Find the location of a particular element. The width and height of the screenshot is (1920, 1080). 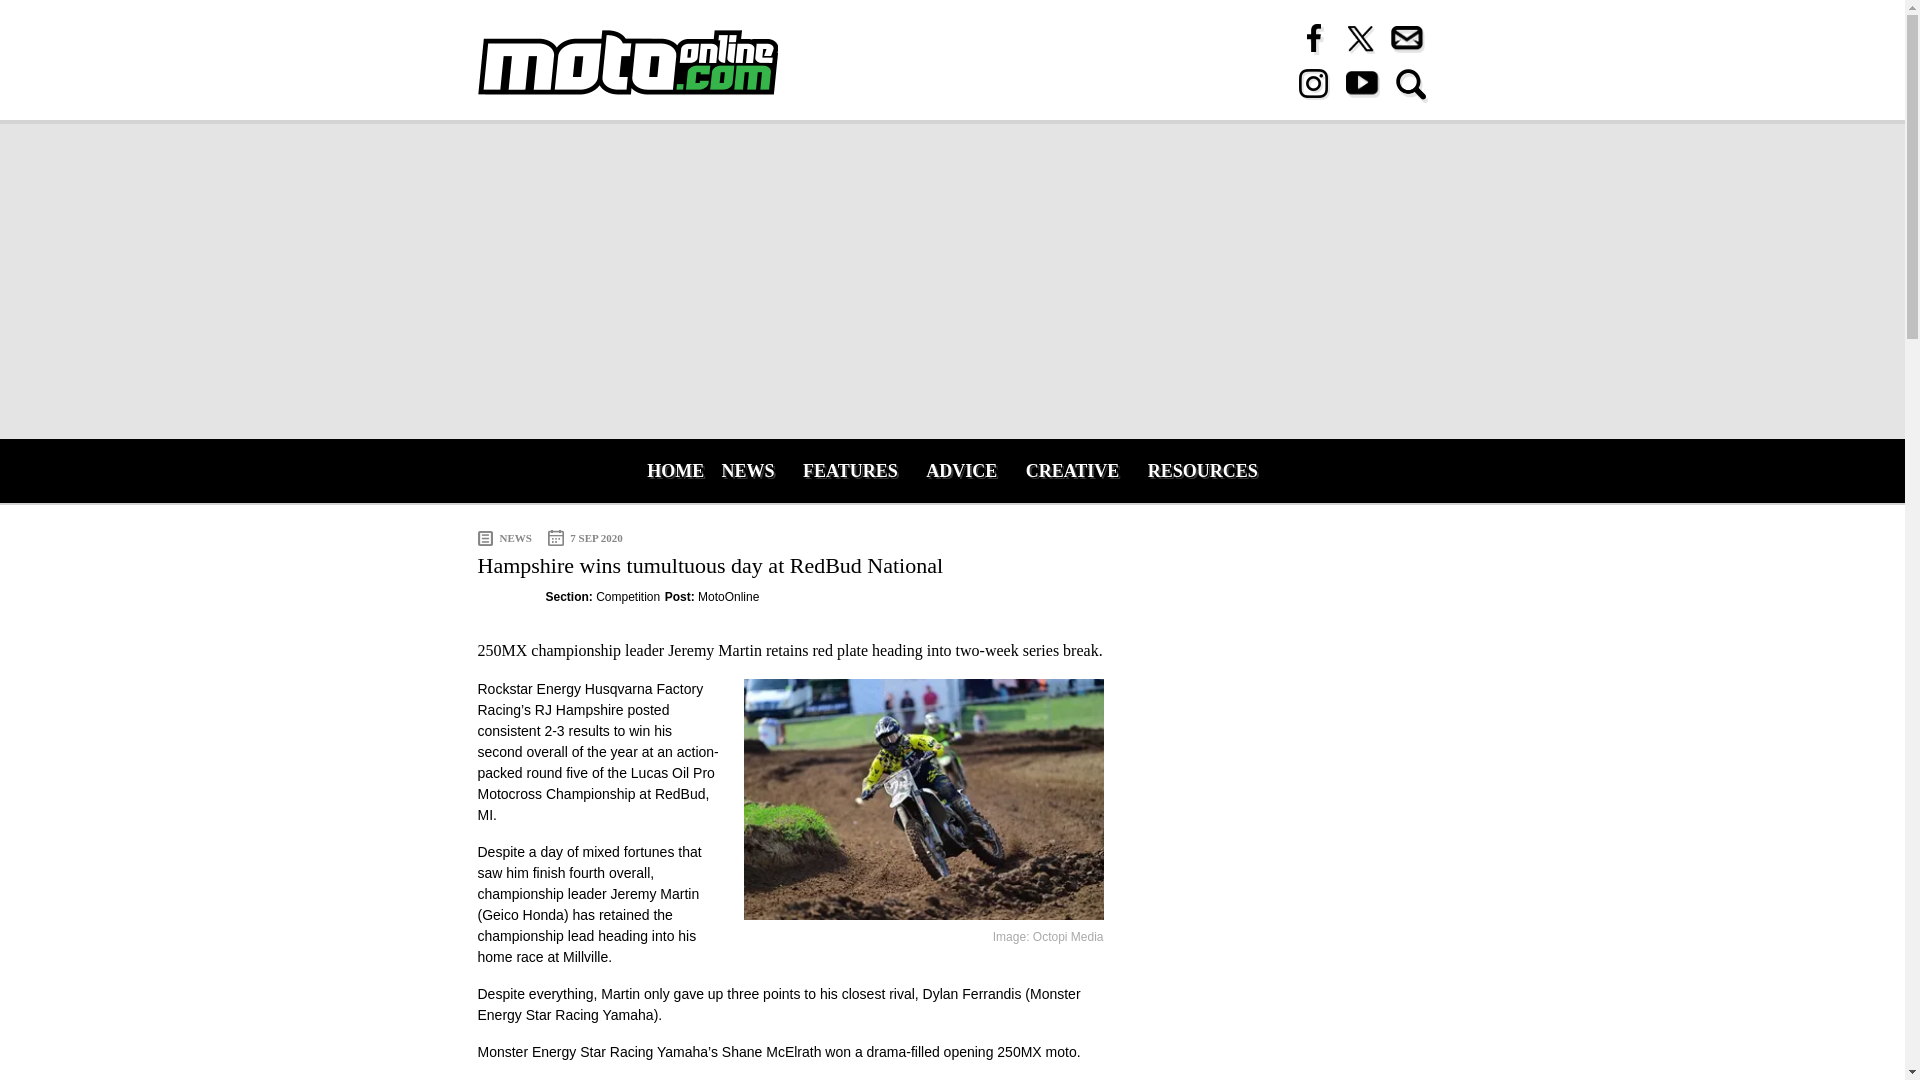

RESOURCES is located at coordinates (1202, 470).